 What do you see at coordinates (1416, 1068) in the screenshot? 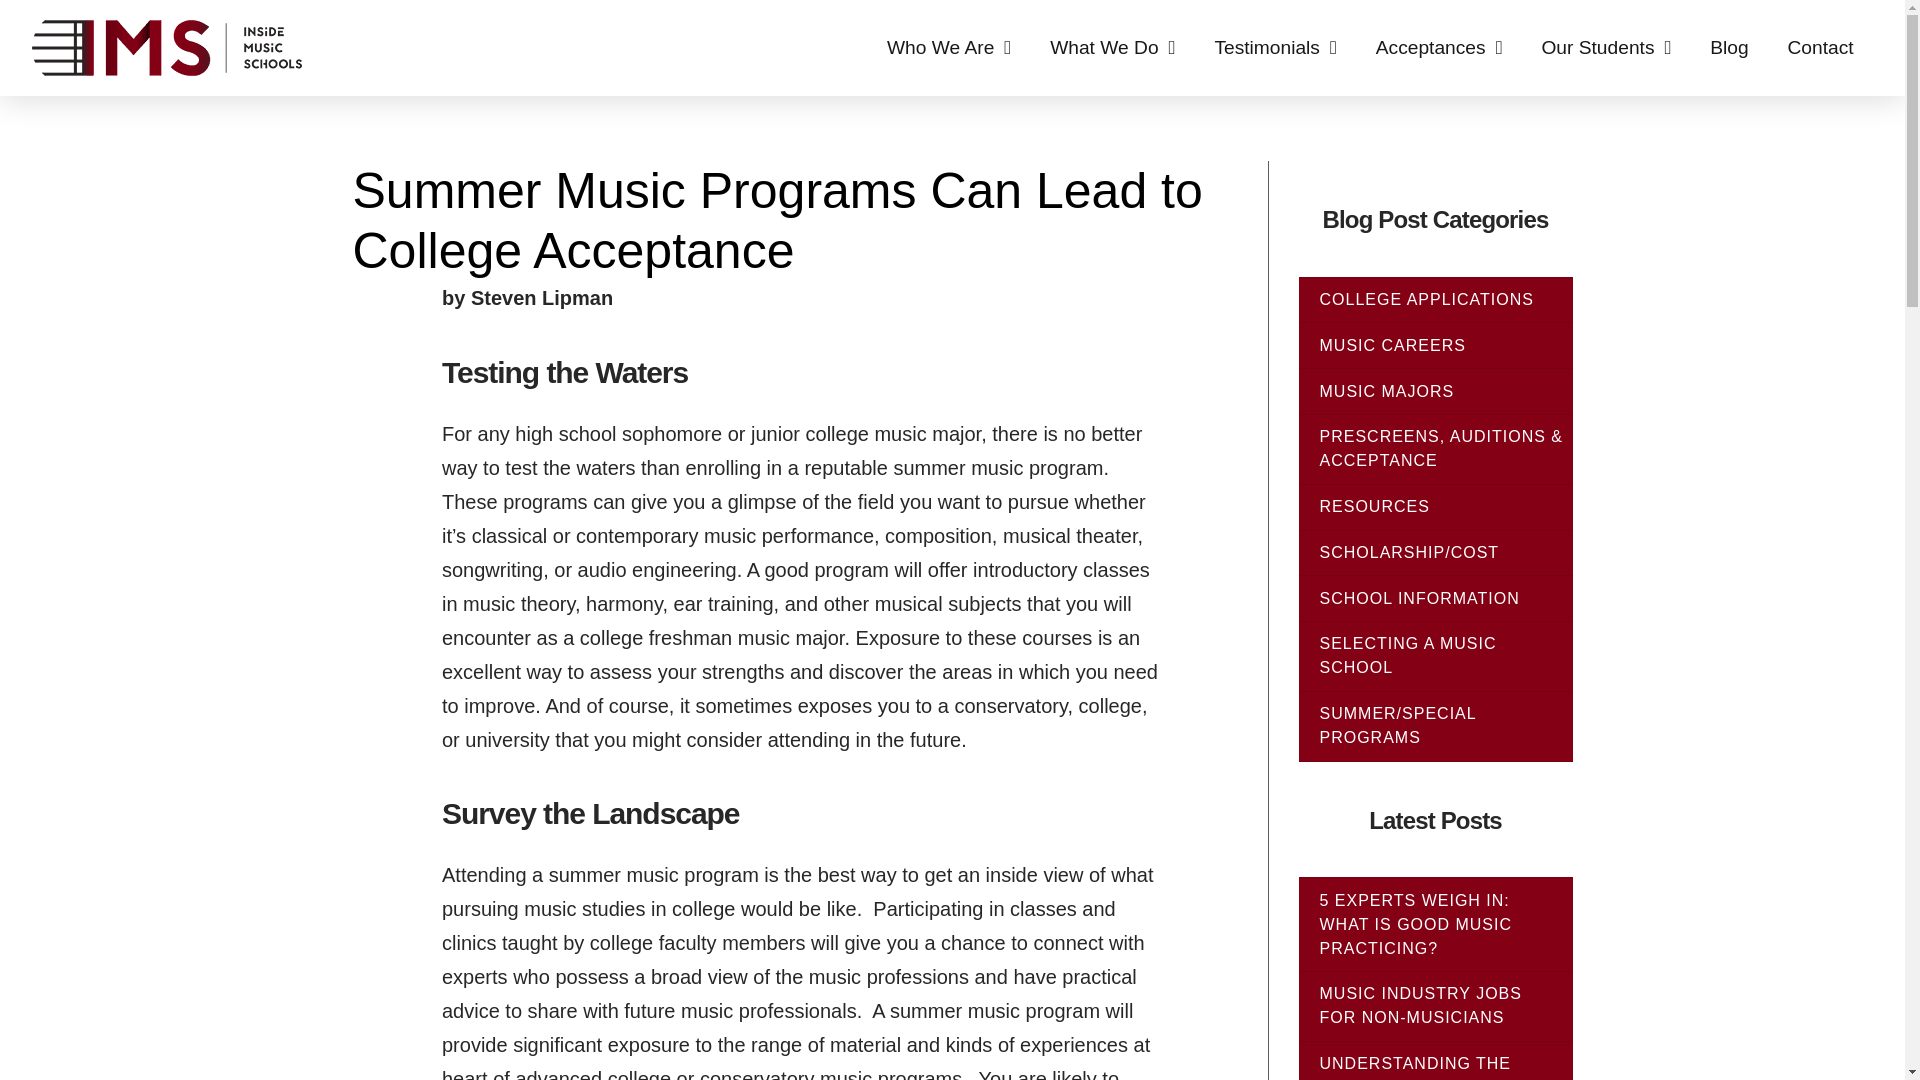
I see `UNDERSTANDING THE LINGO OF COLLEGE ADMISSIONS` at bounding box center [1416, 1068].